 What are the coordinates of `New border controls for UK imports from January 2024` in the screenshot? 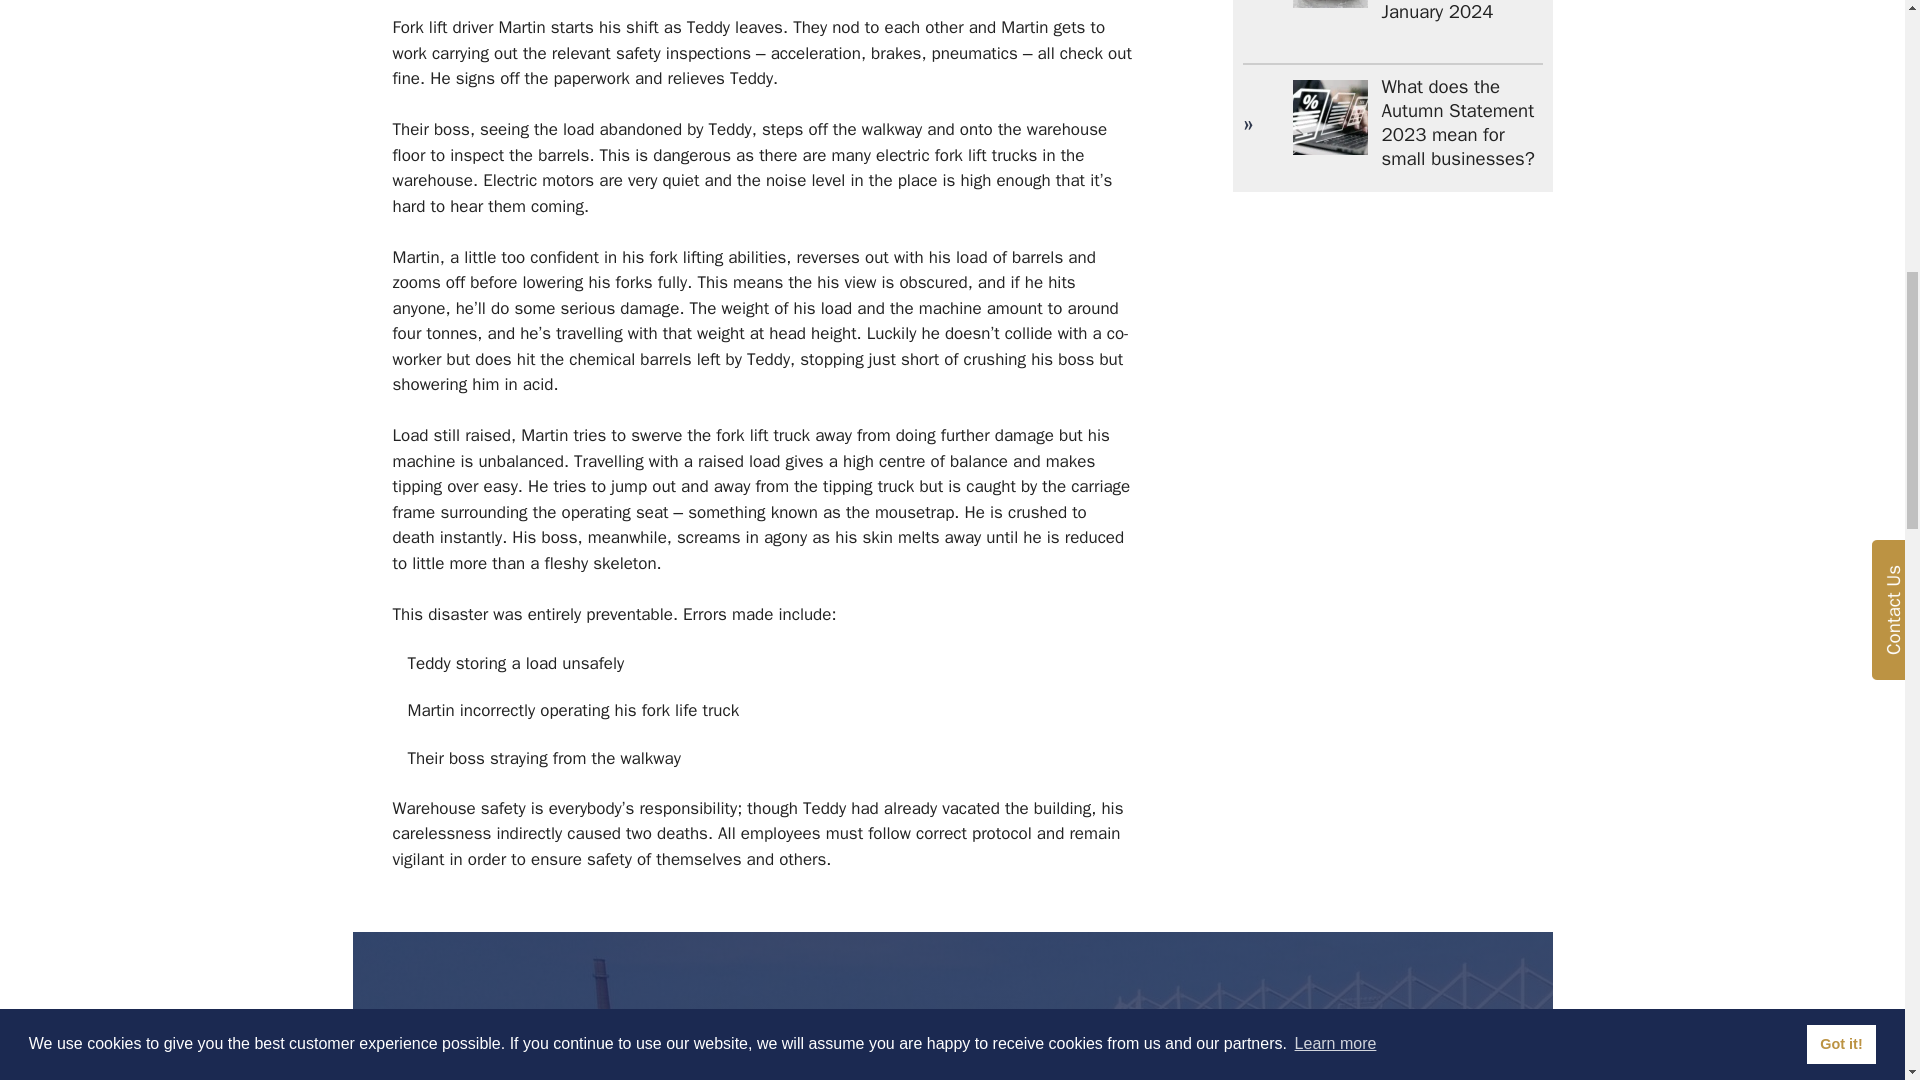 It's located at (1442, 12).